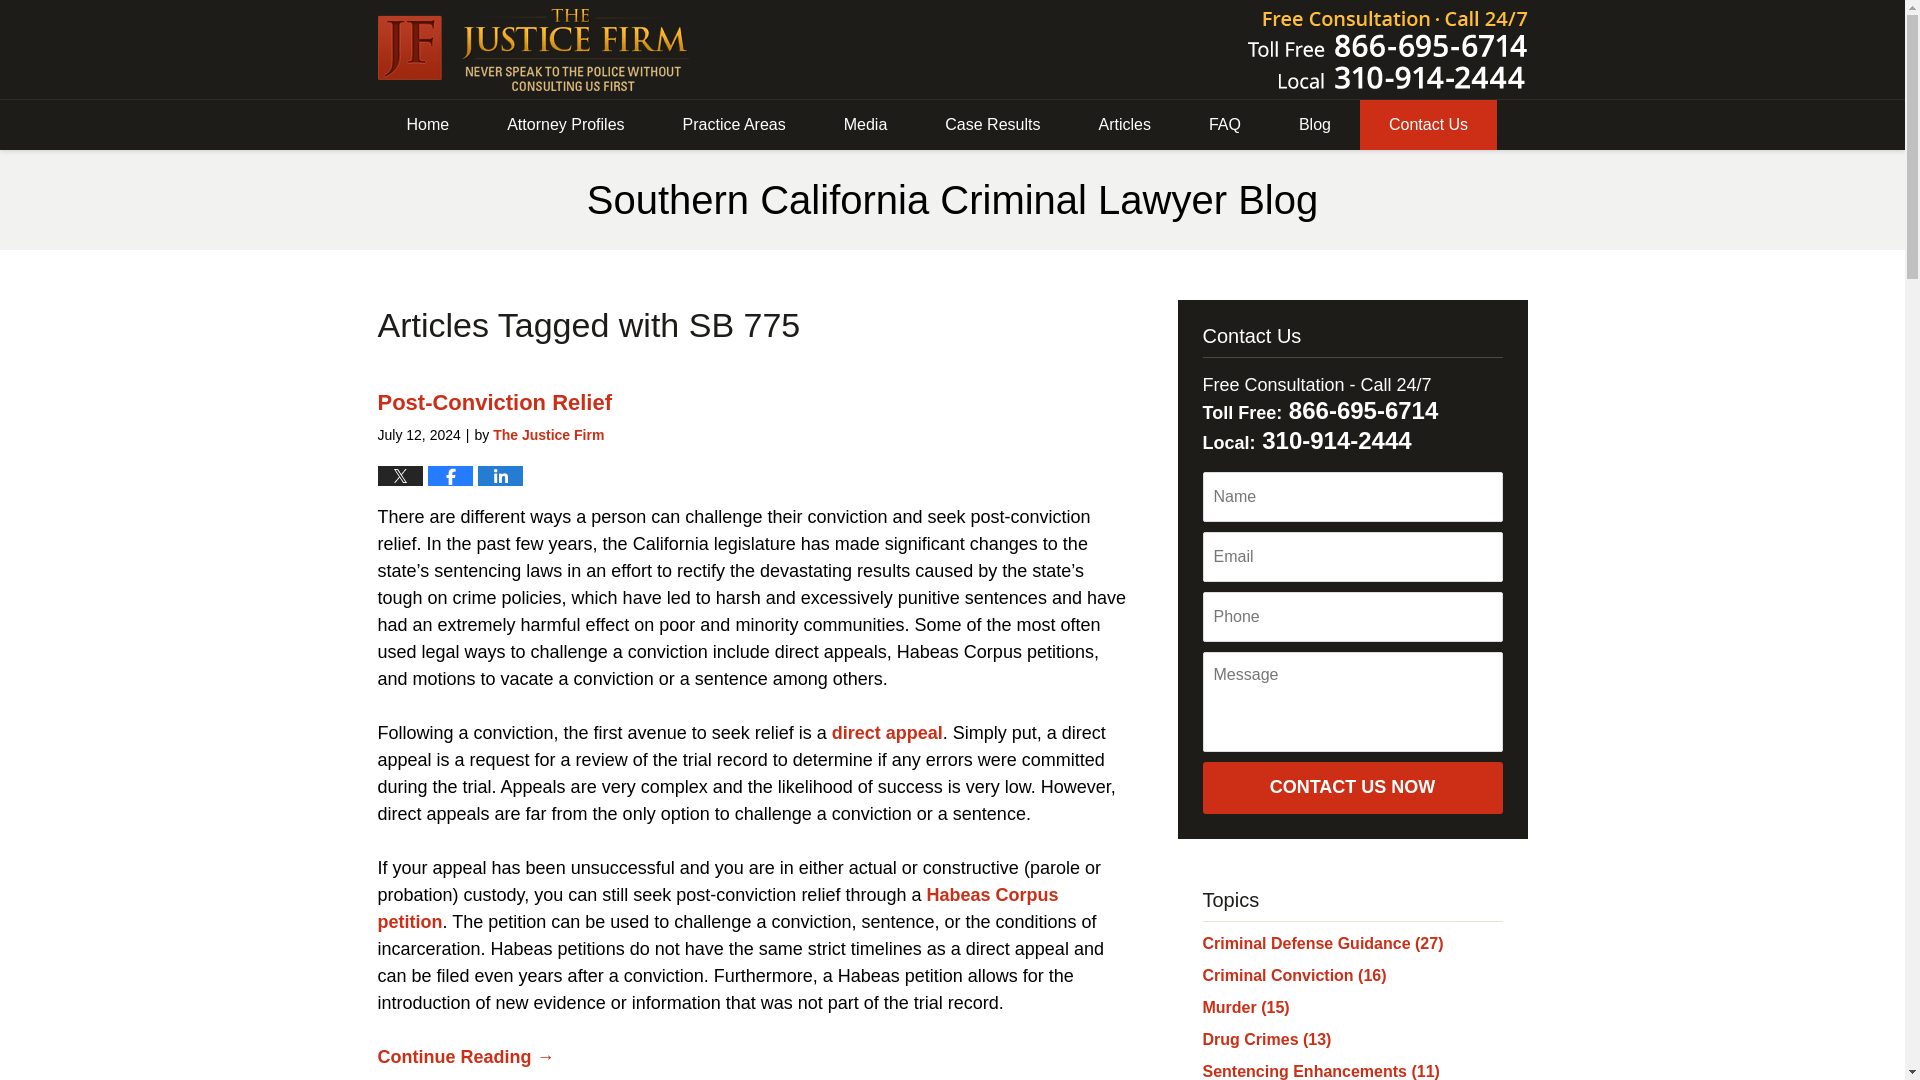  Describe the element at coordinates (734, 125) in the screenshot. I see `Practice Areas` at that location.